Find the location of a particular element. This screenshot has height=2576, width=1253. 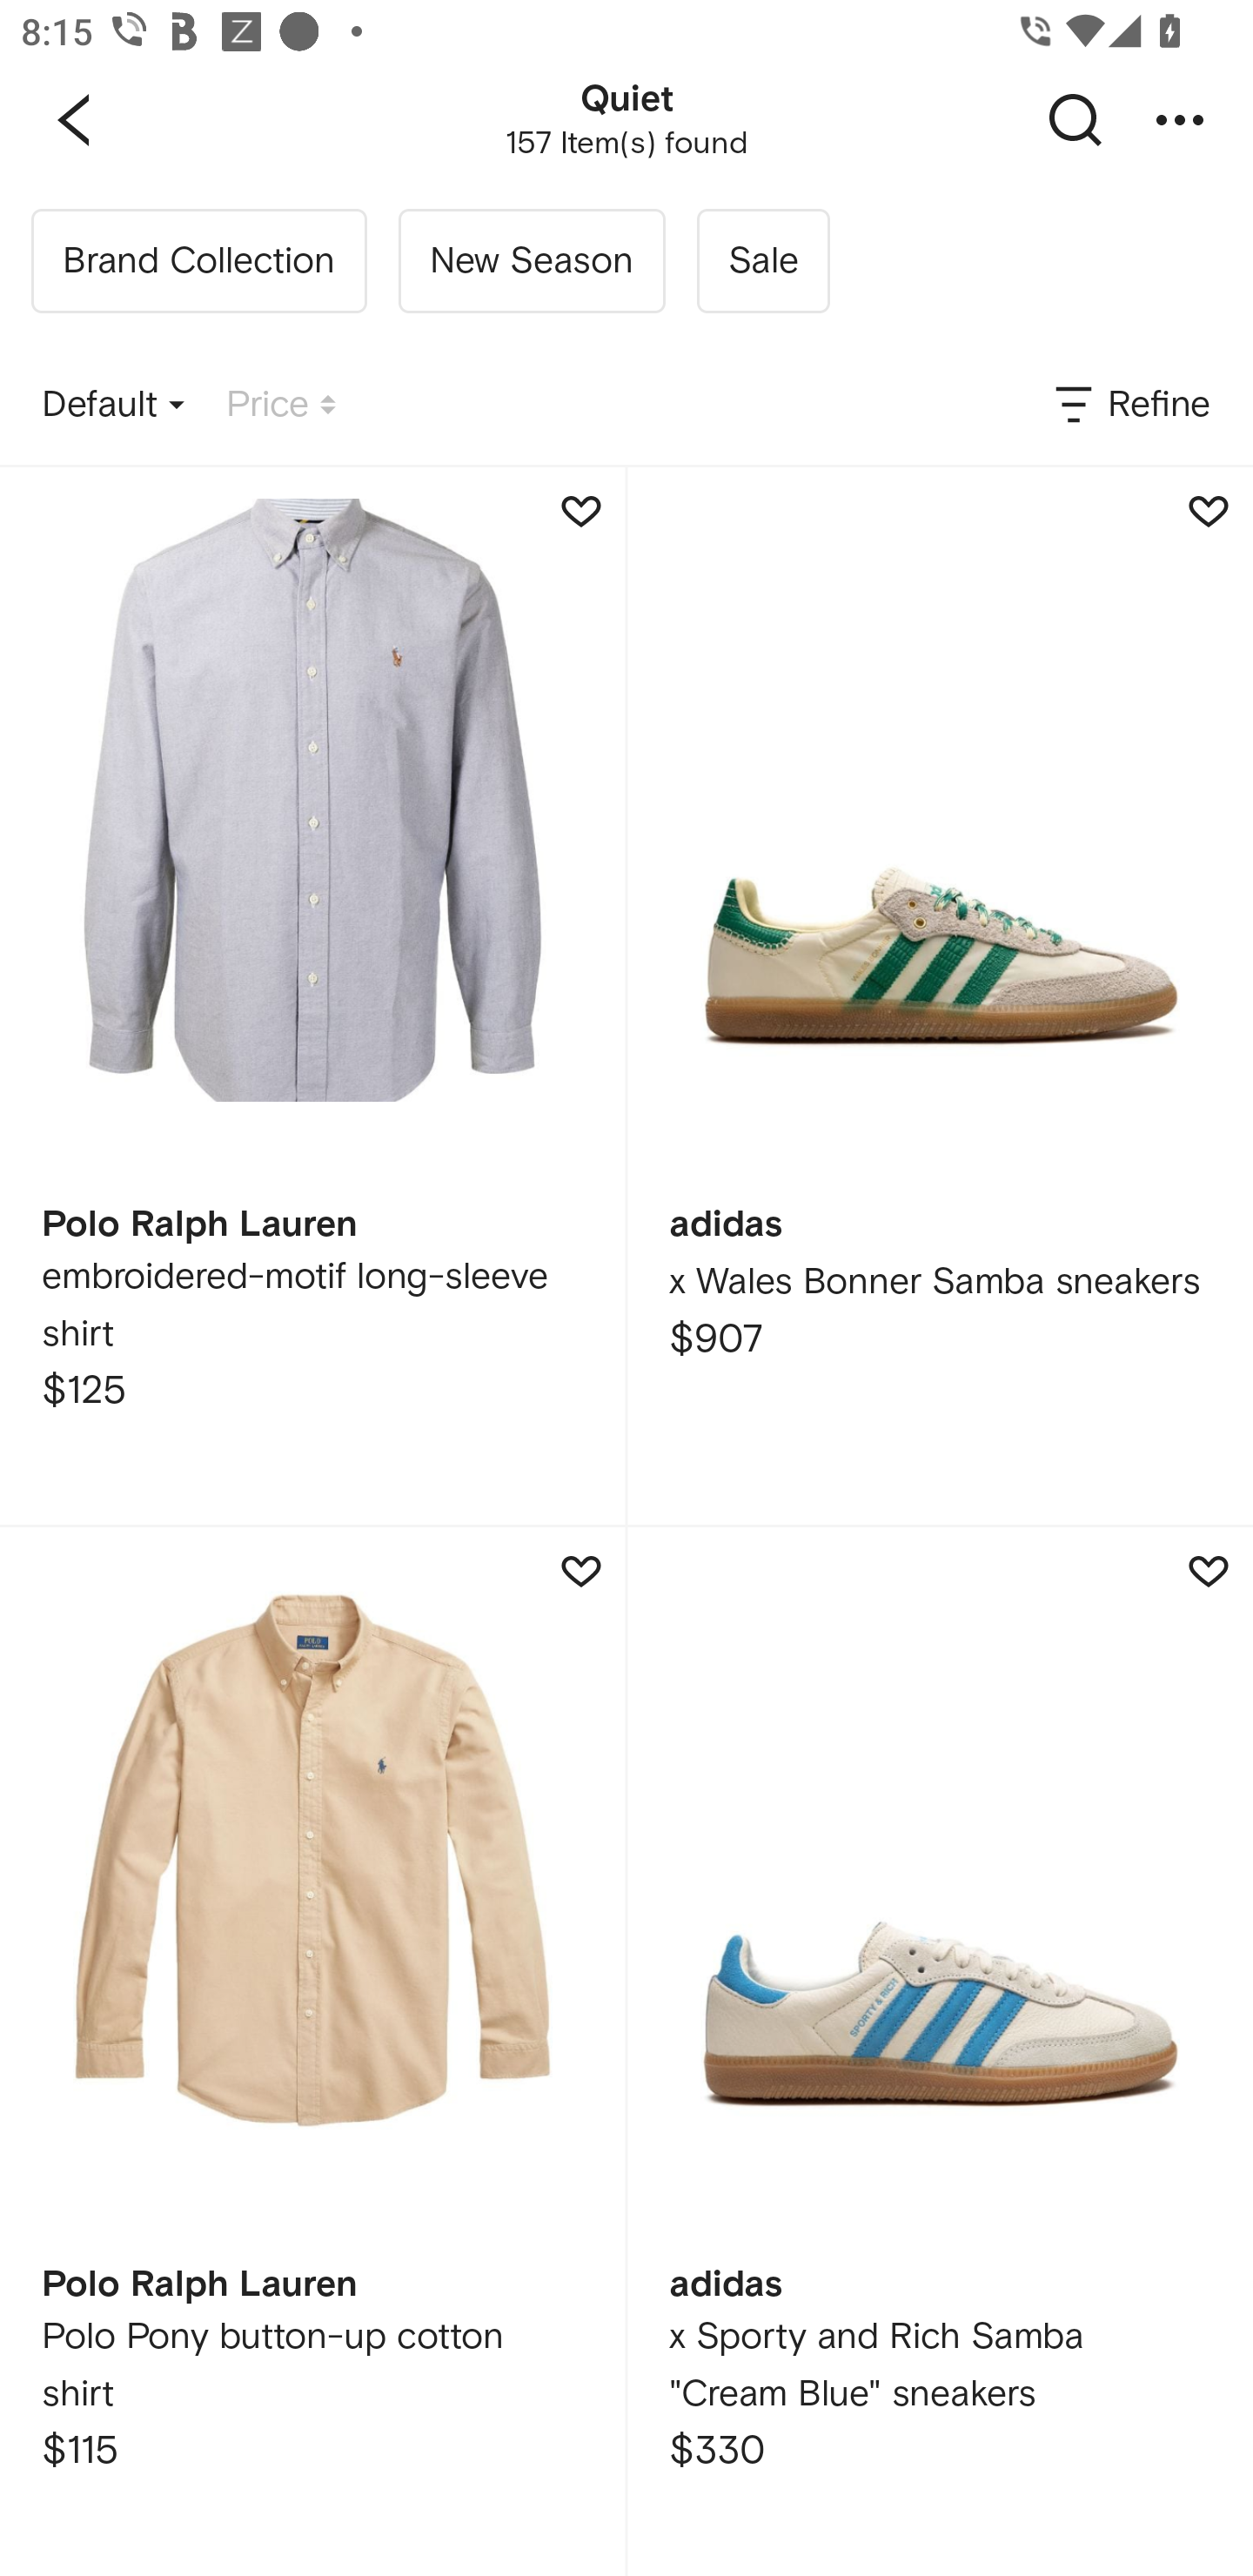

Default is located at coordinates (113, 406).